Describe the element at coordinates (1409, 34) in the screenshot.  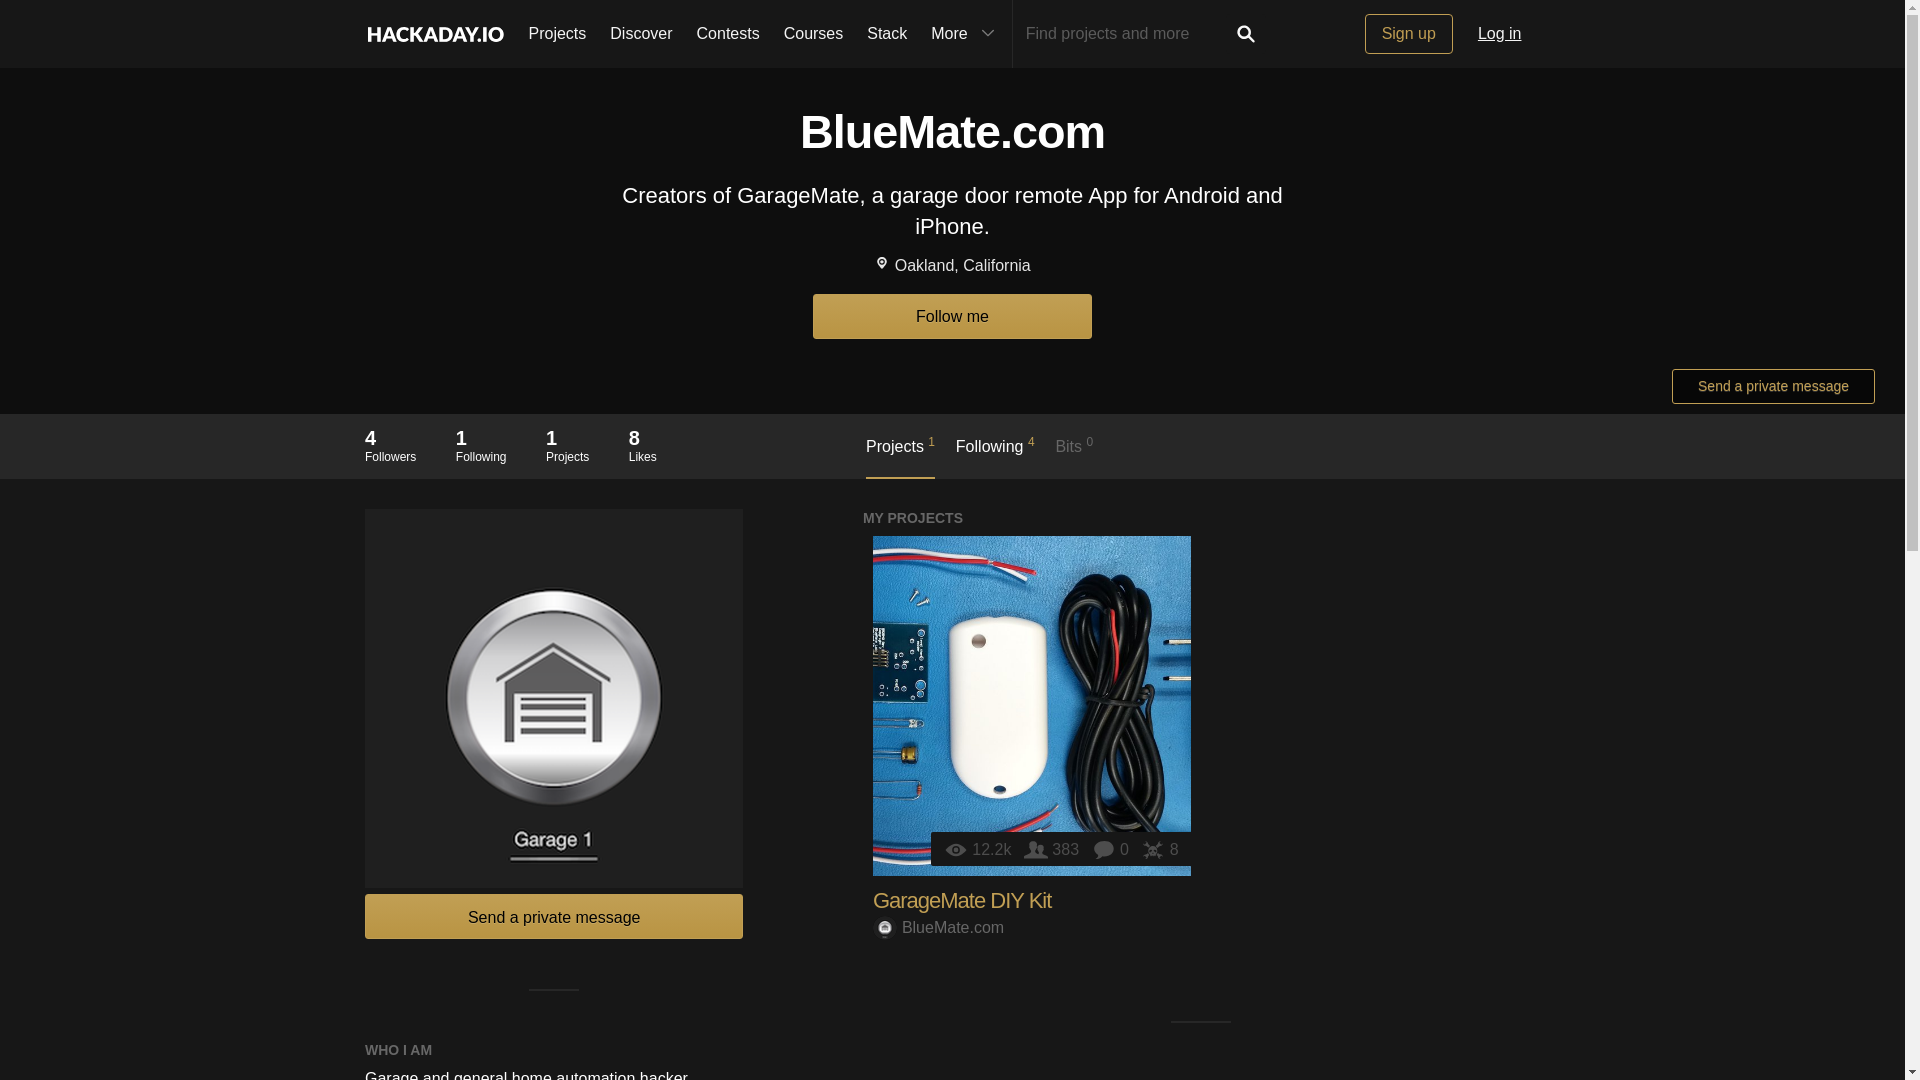
I see `GarageMate DIY Kit` at that location.